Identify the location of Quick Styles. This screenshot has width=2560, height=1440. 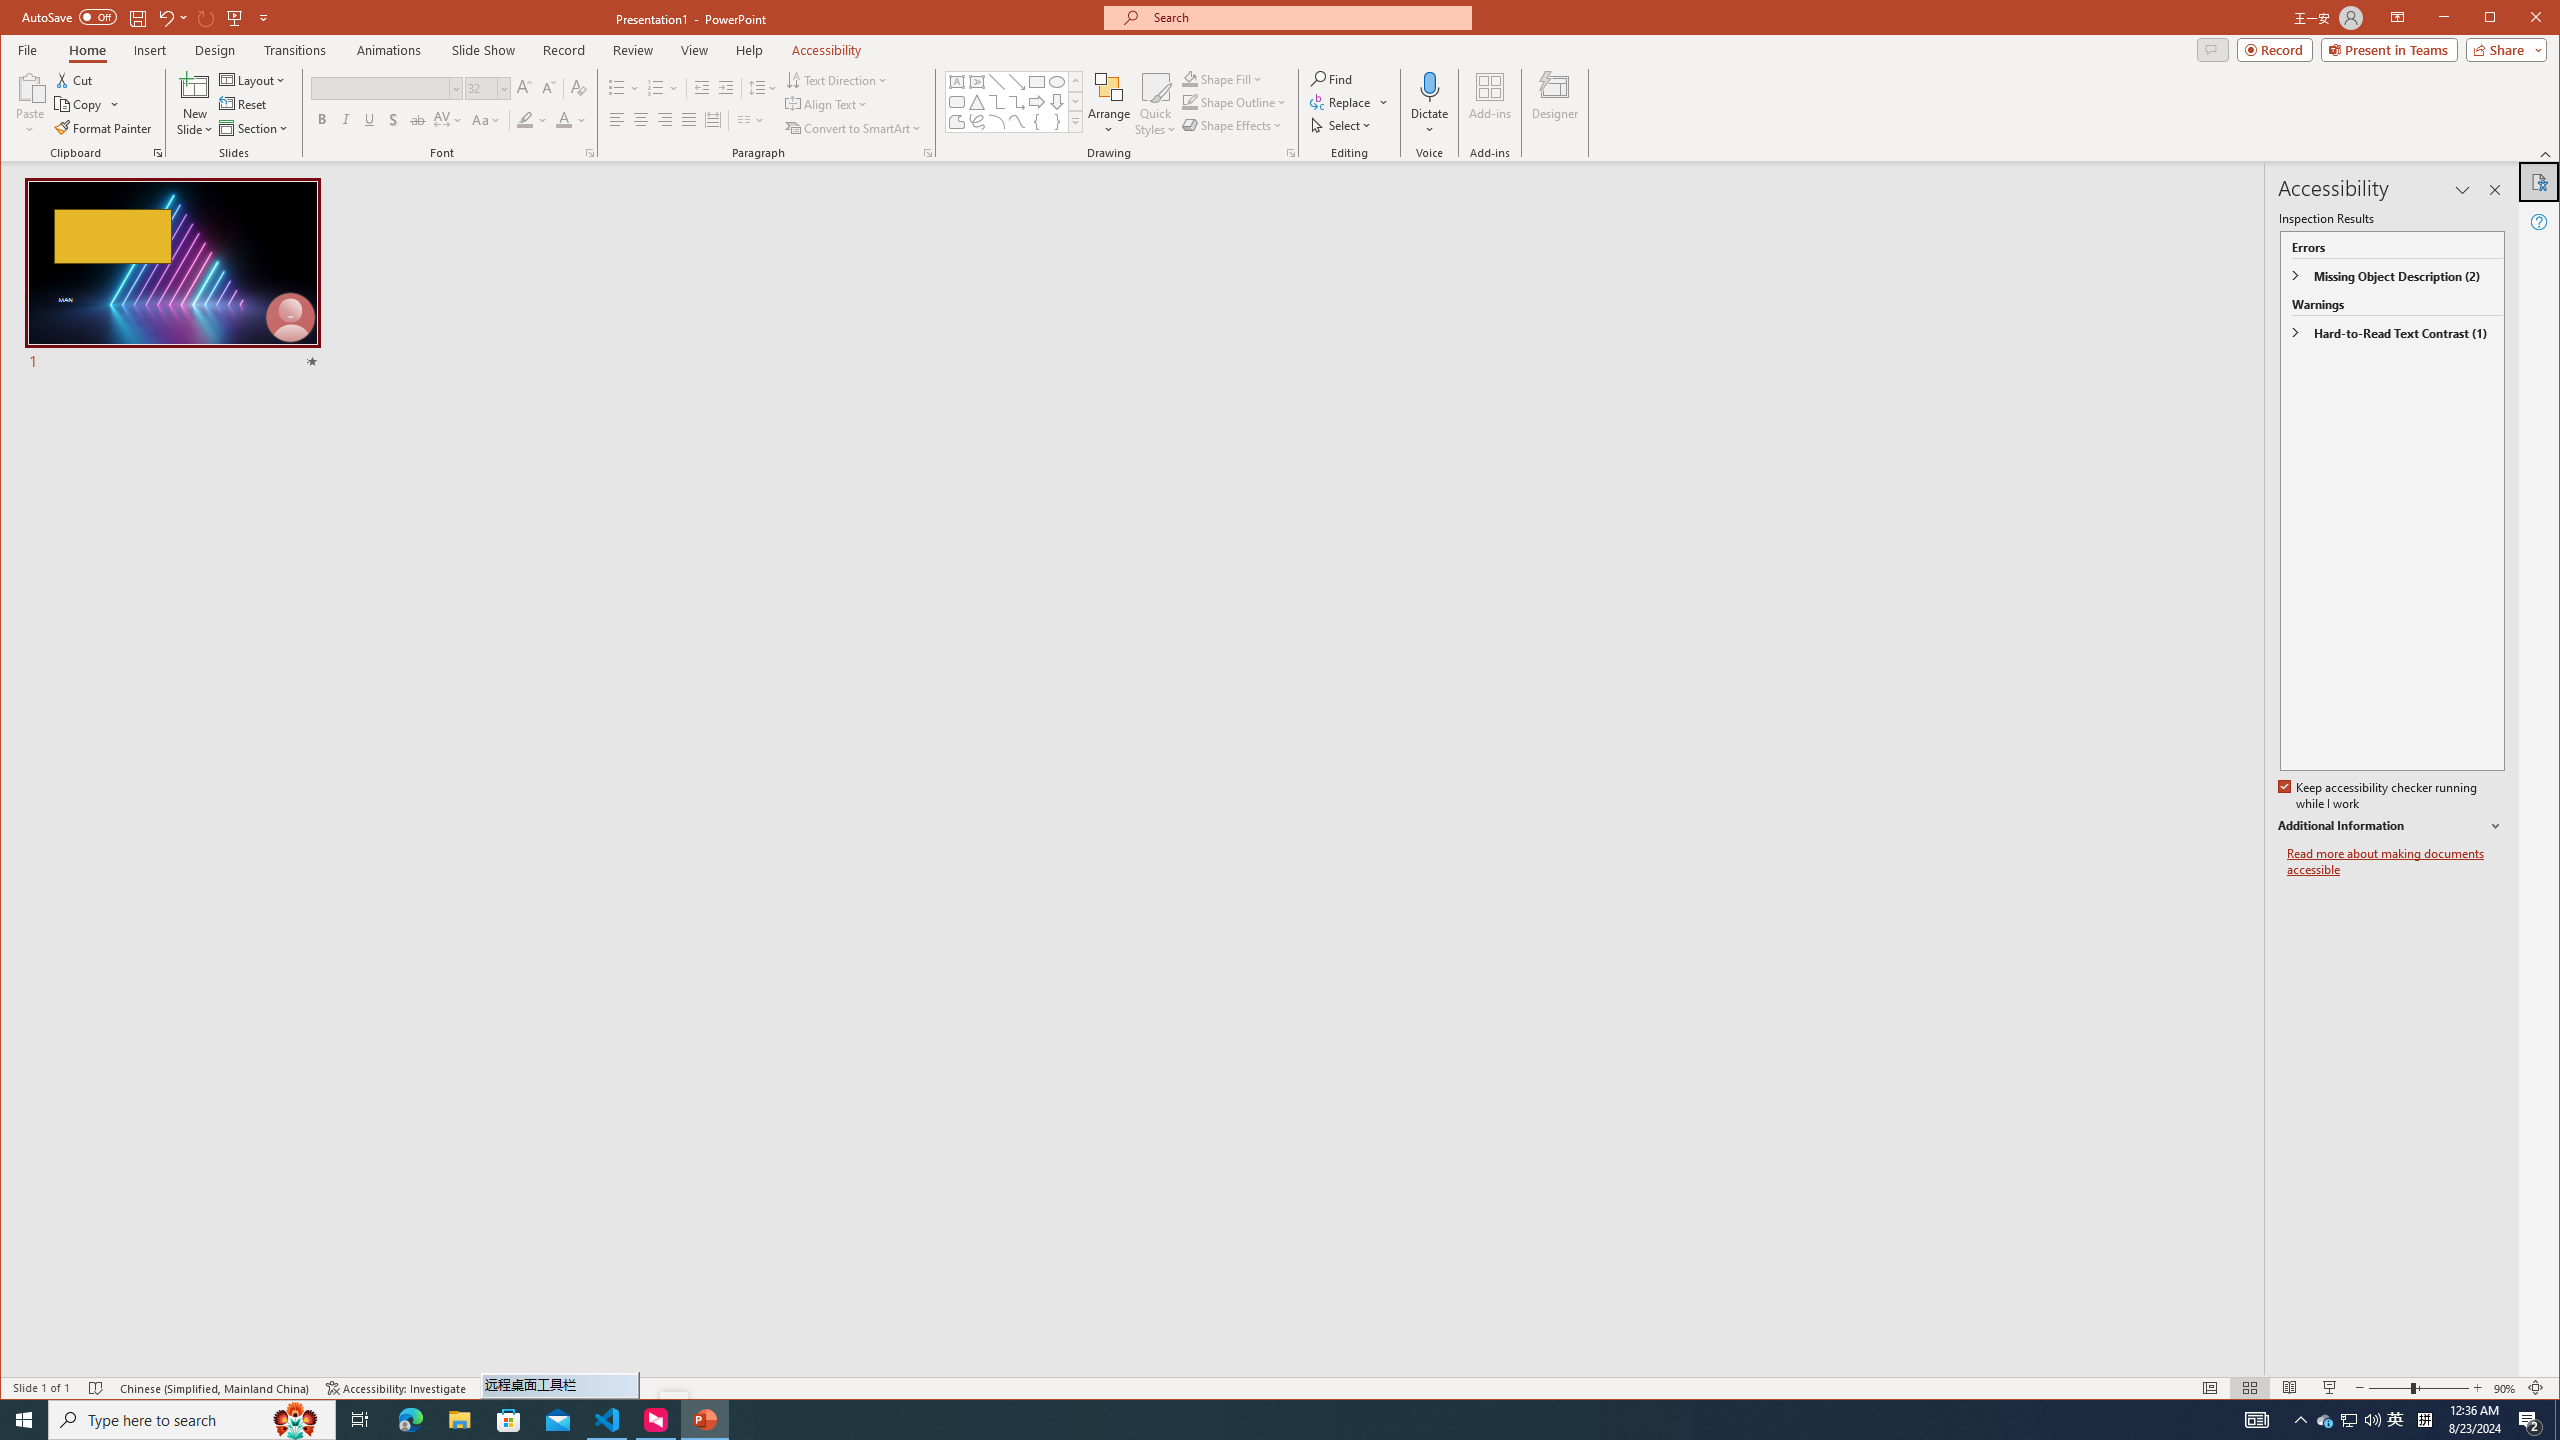
(1157, 104).